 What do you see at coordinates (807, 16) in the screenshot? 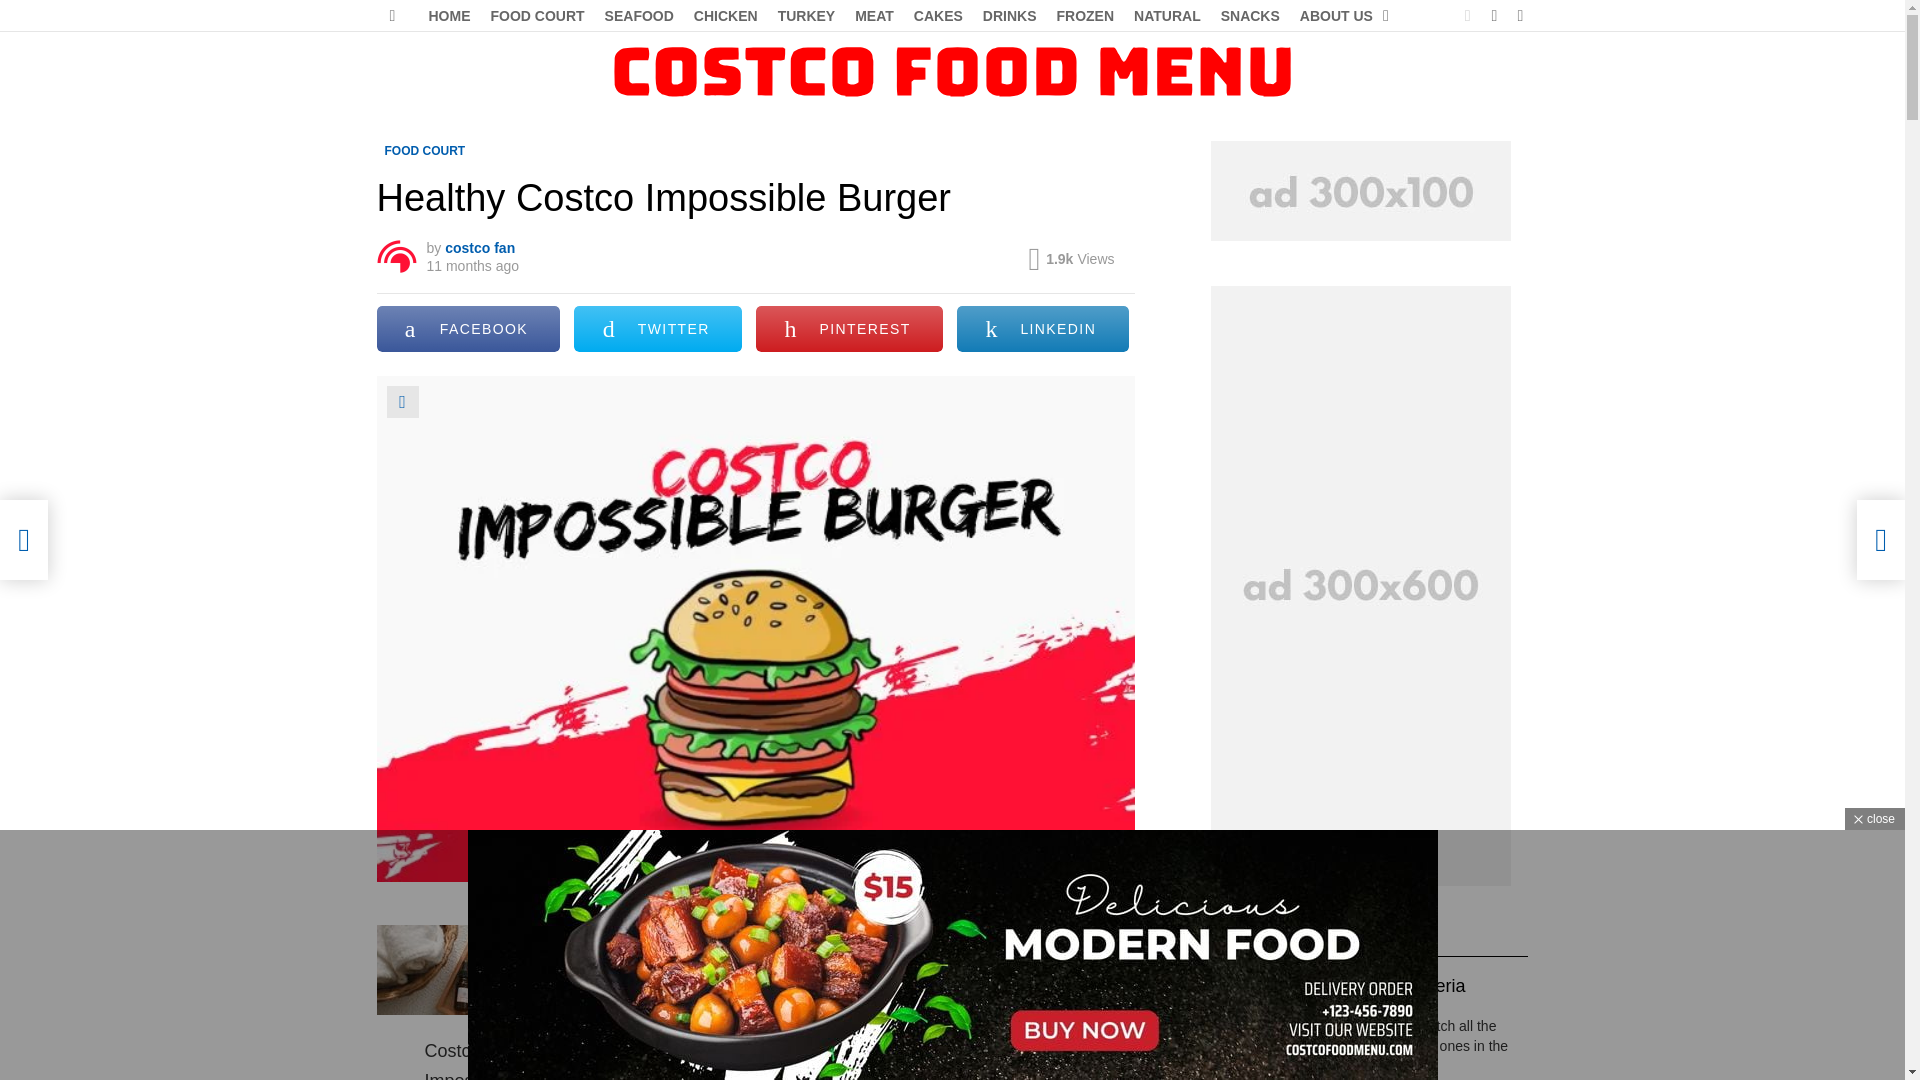
I see `TURKEY` at bounding box center [807, 16].